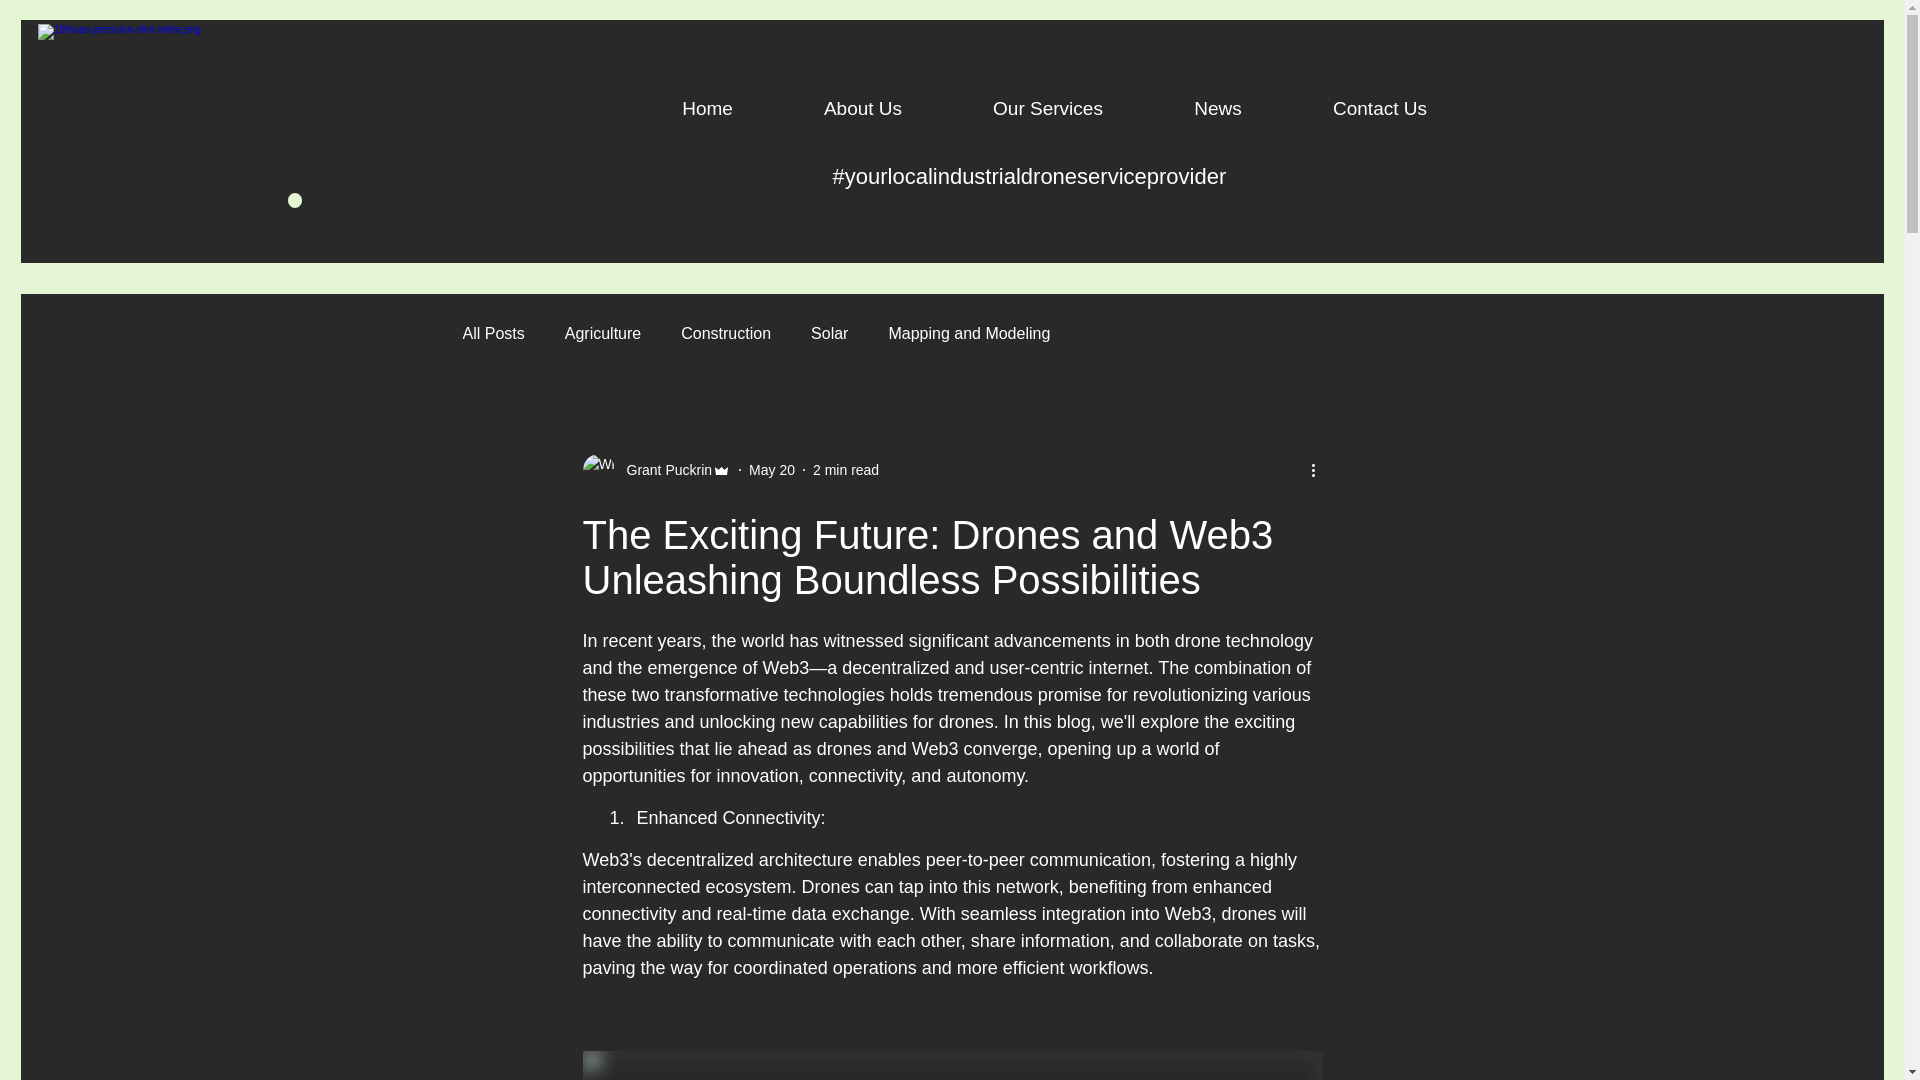 The height and width of the screenshot is (1080, 1920). I want to click on Construction, so click(726, 334).